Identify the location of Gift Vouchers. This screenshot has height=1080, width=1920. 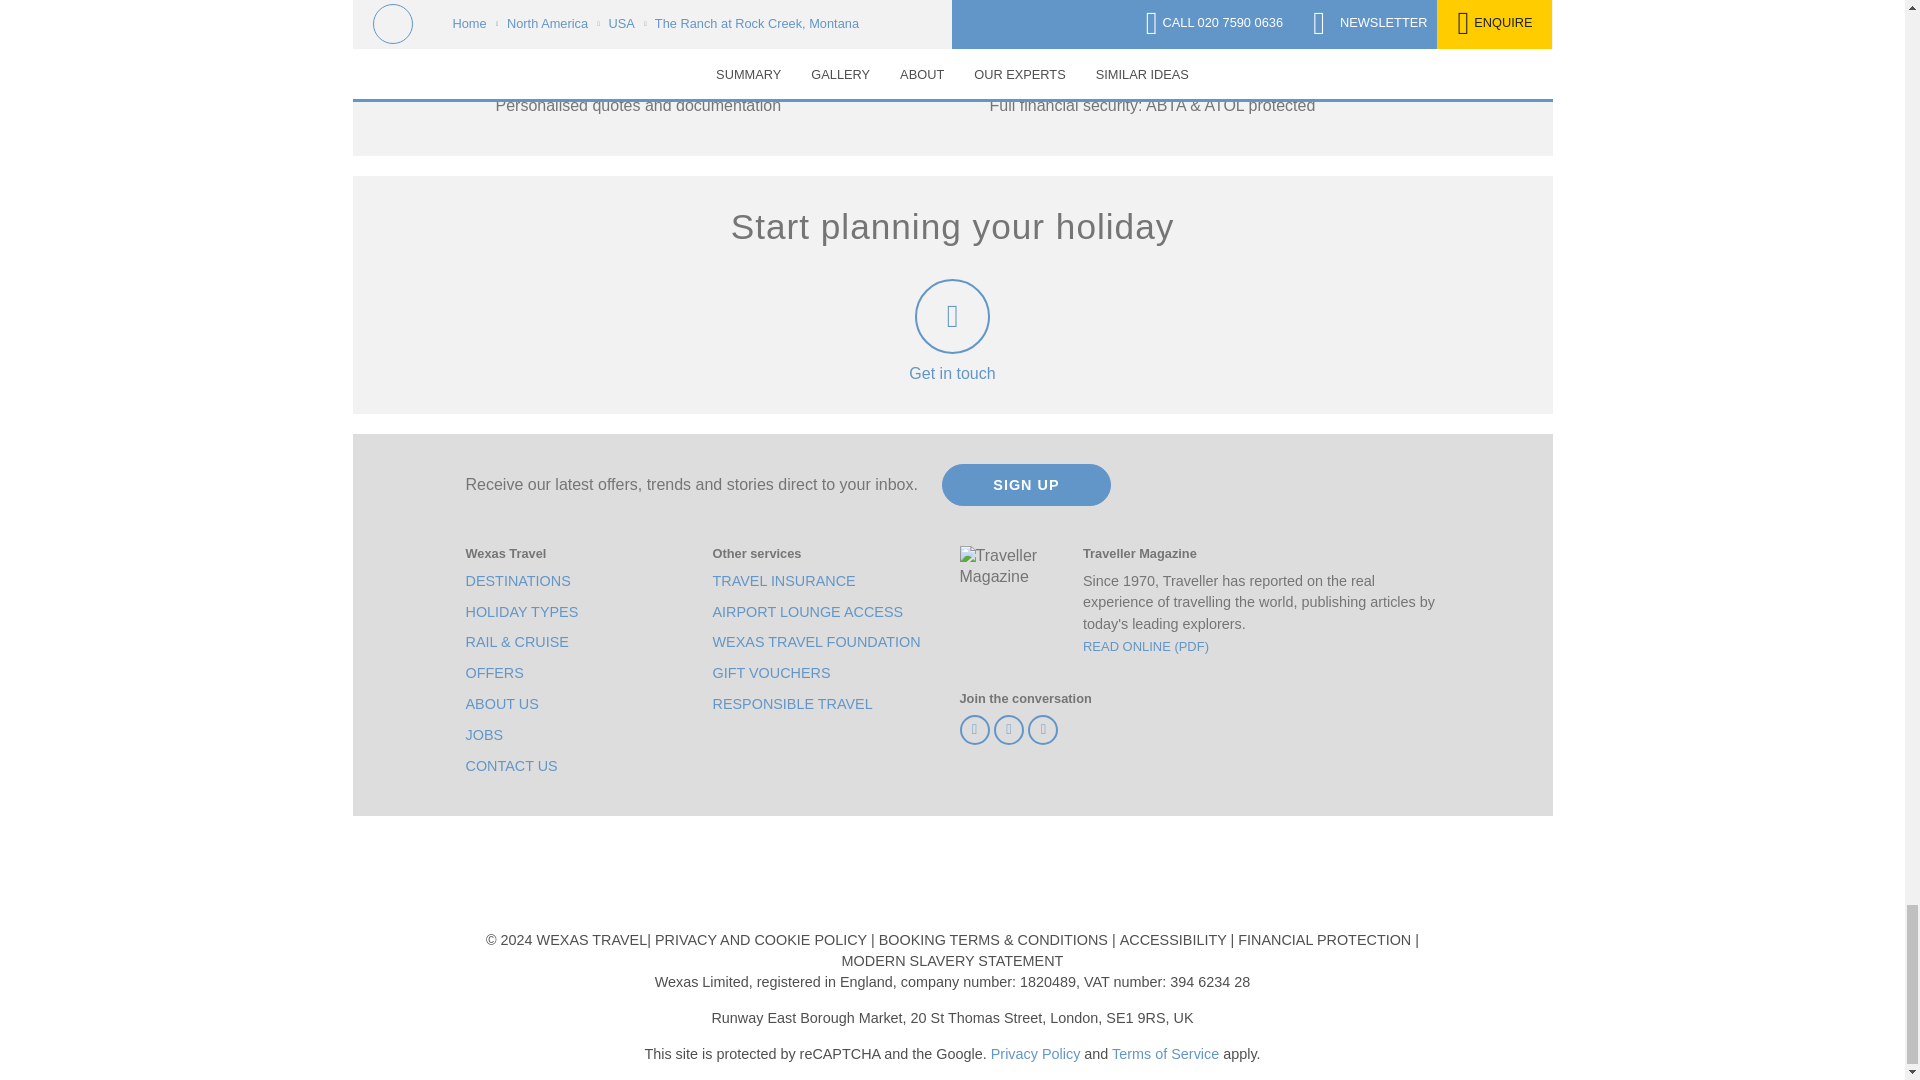
(770, 673).